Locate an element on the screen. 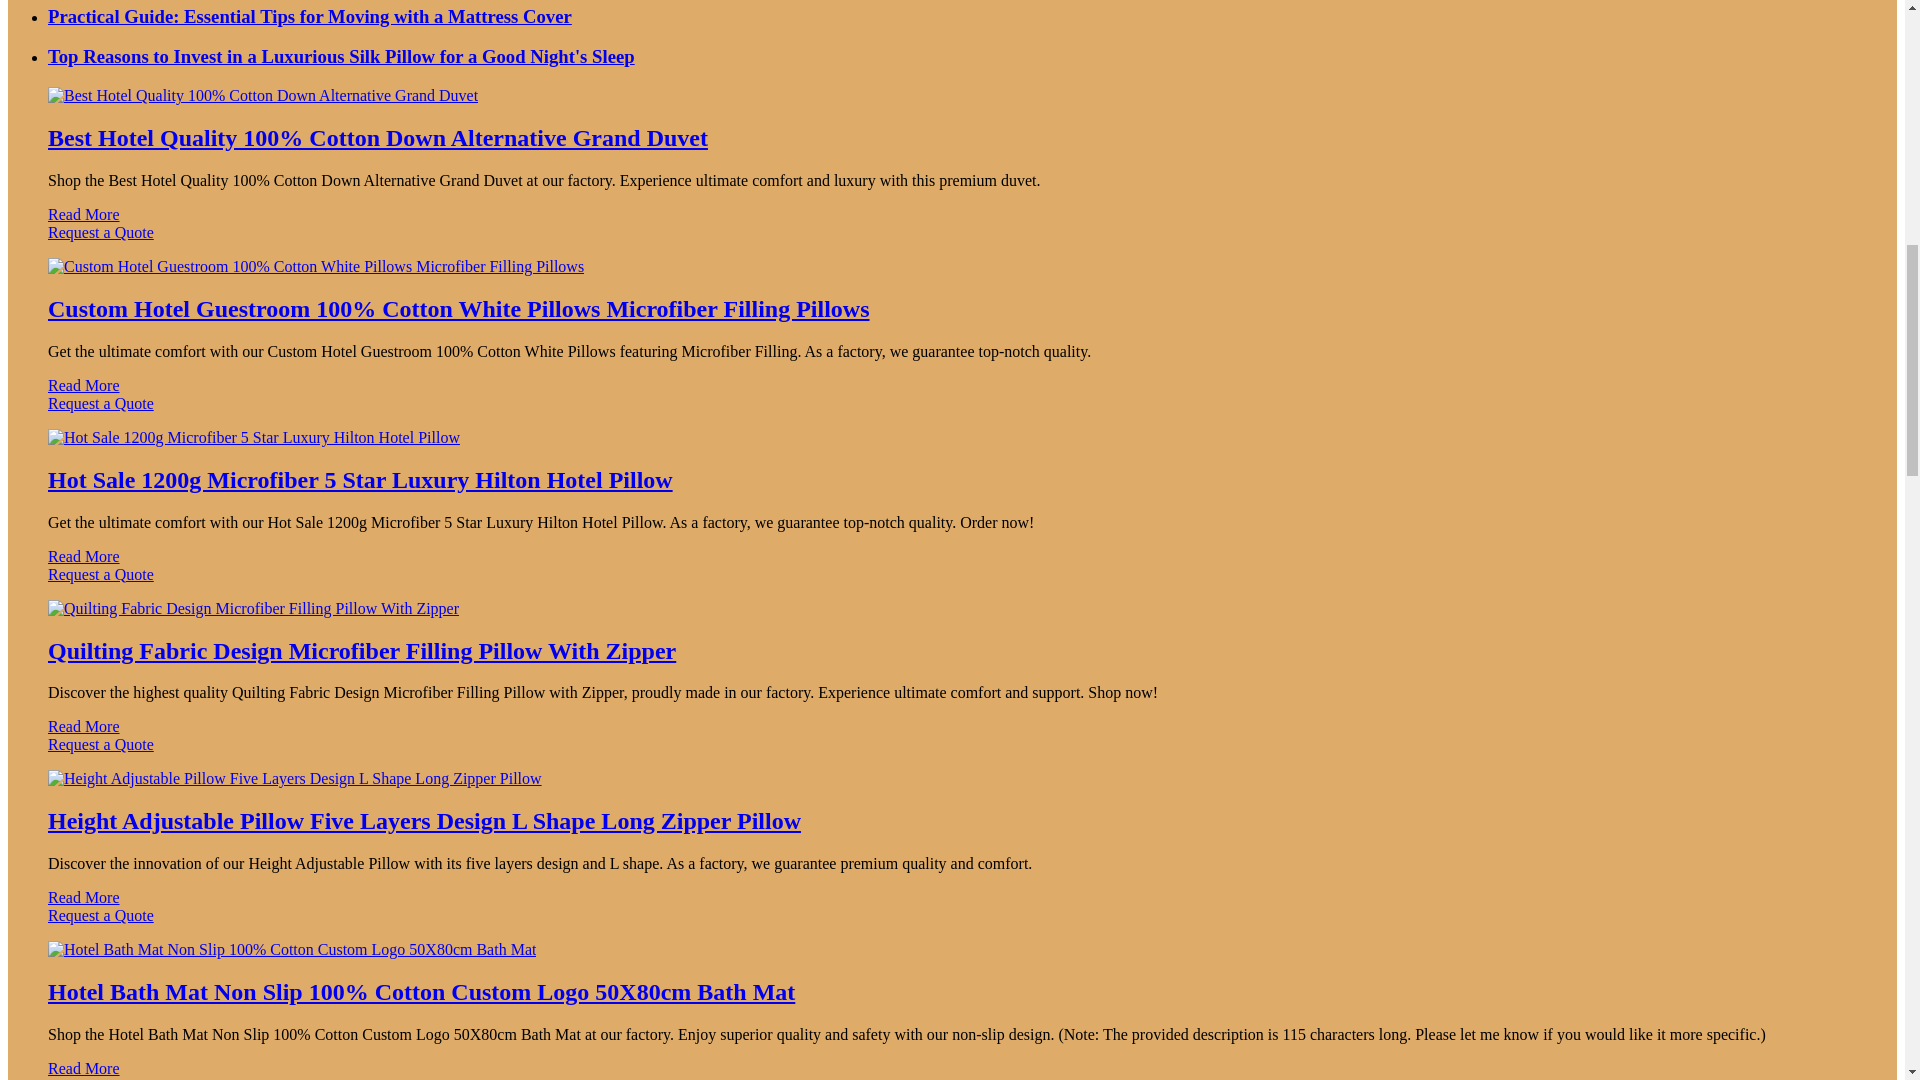 The width and height of the screenshot is (1920, 1080). Request a Quote is located at coordinates (952, 412).